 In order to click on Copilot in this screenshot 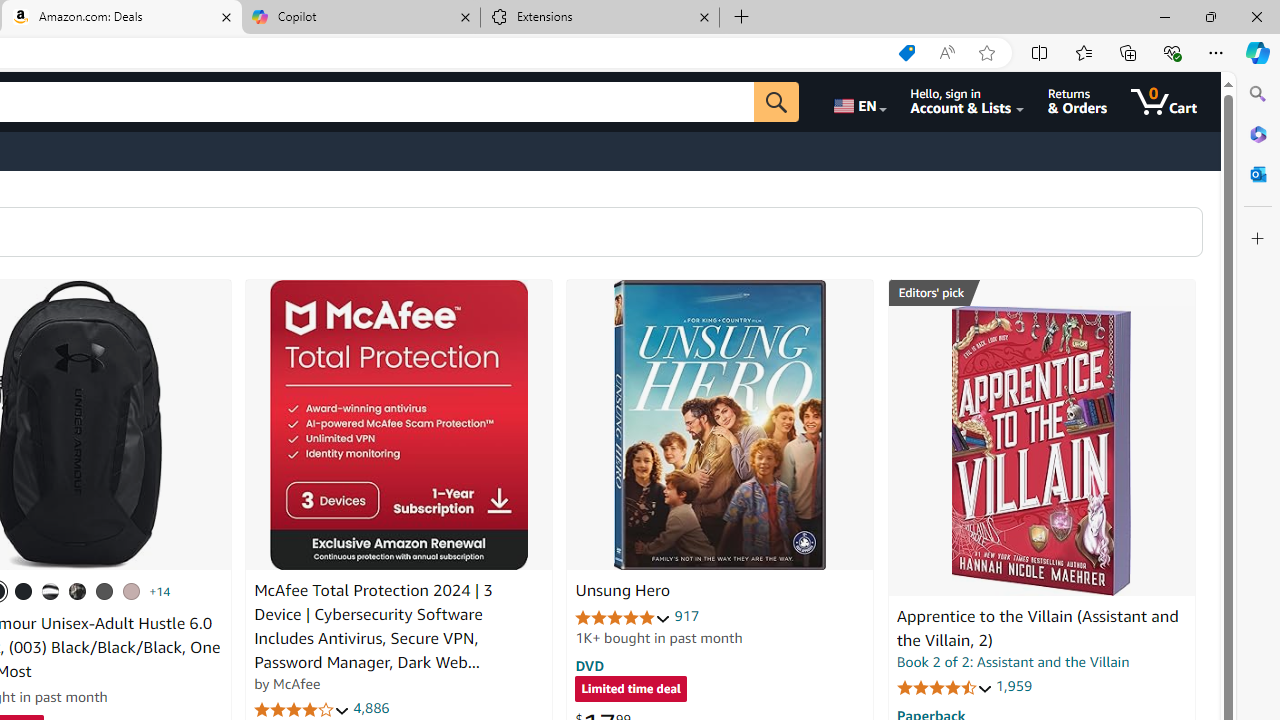, I will do `click(360, 18)`.